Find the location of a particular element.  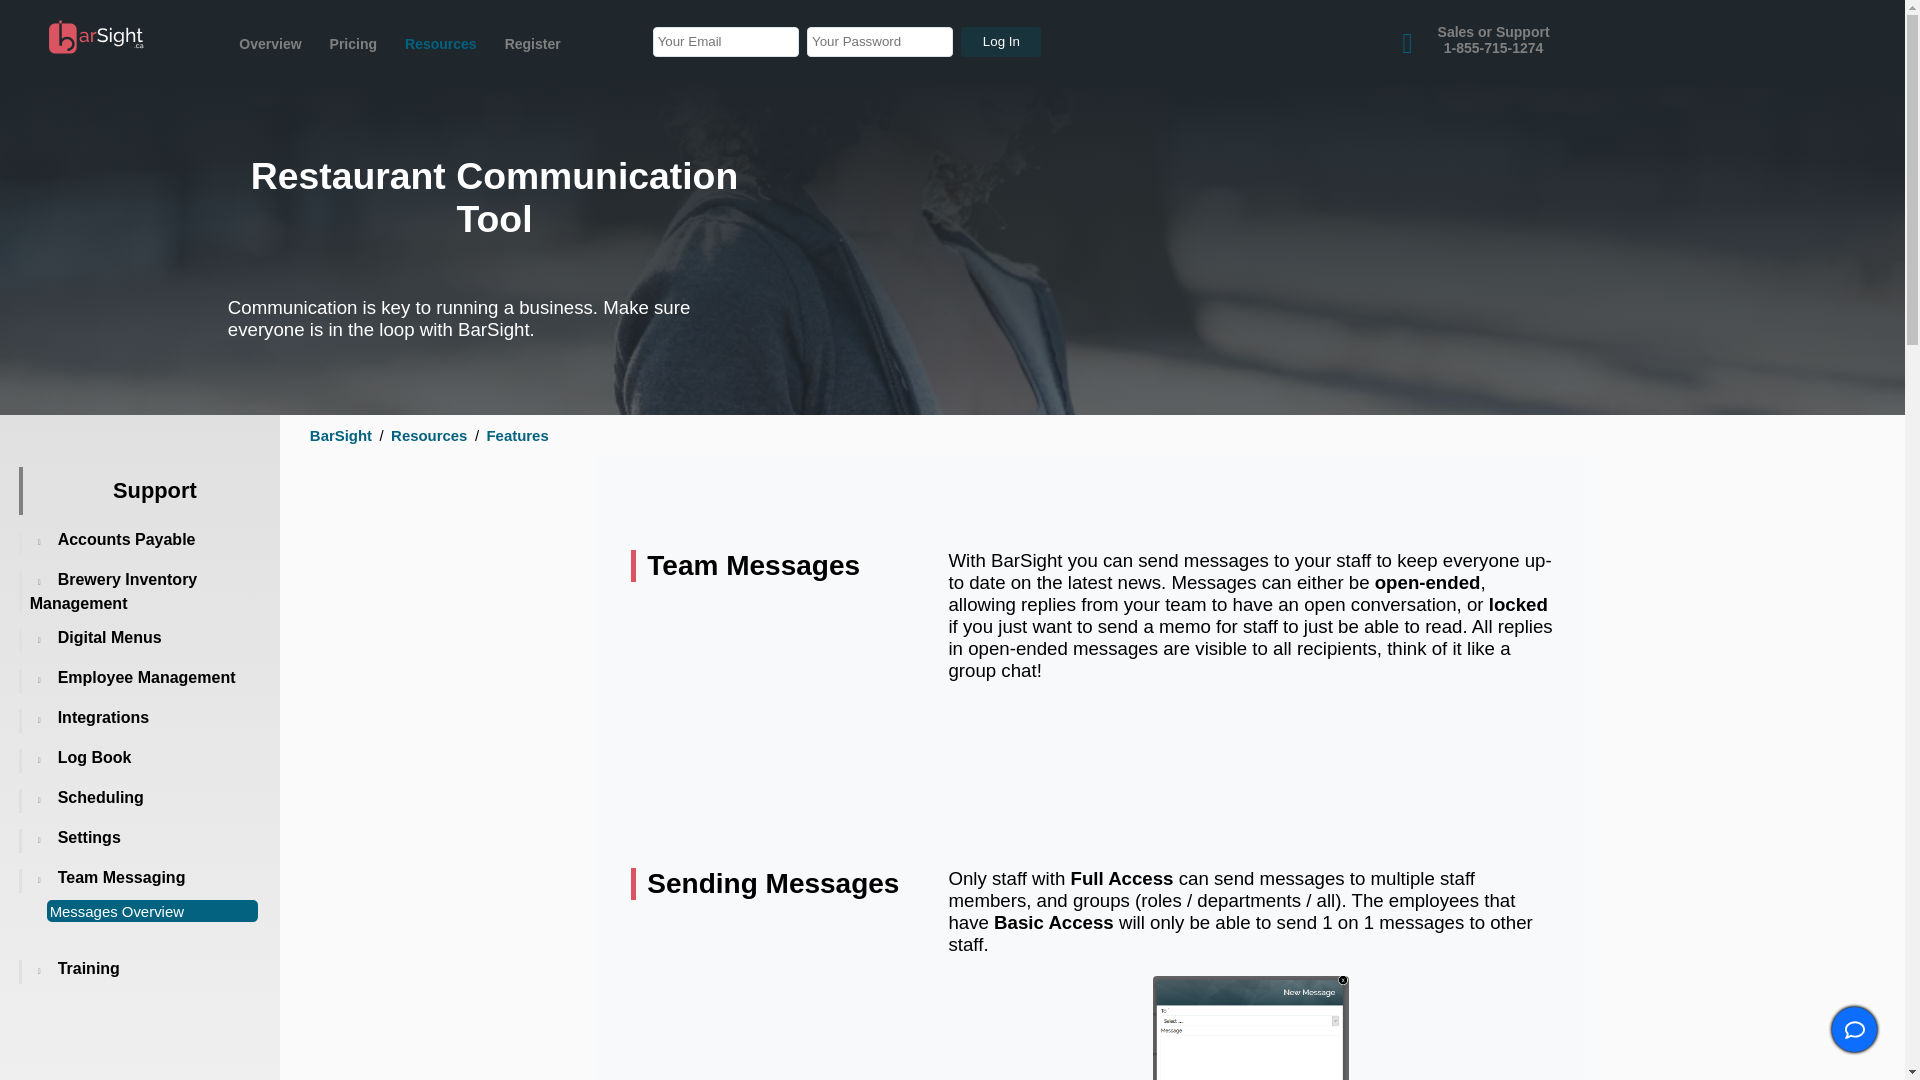

Log Book is located at coordinates (1000, 42).